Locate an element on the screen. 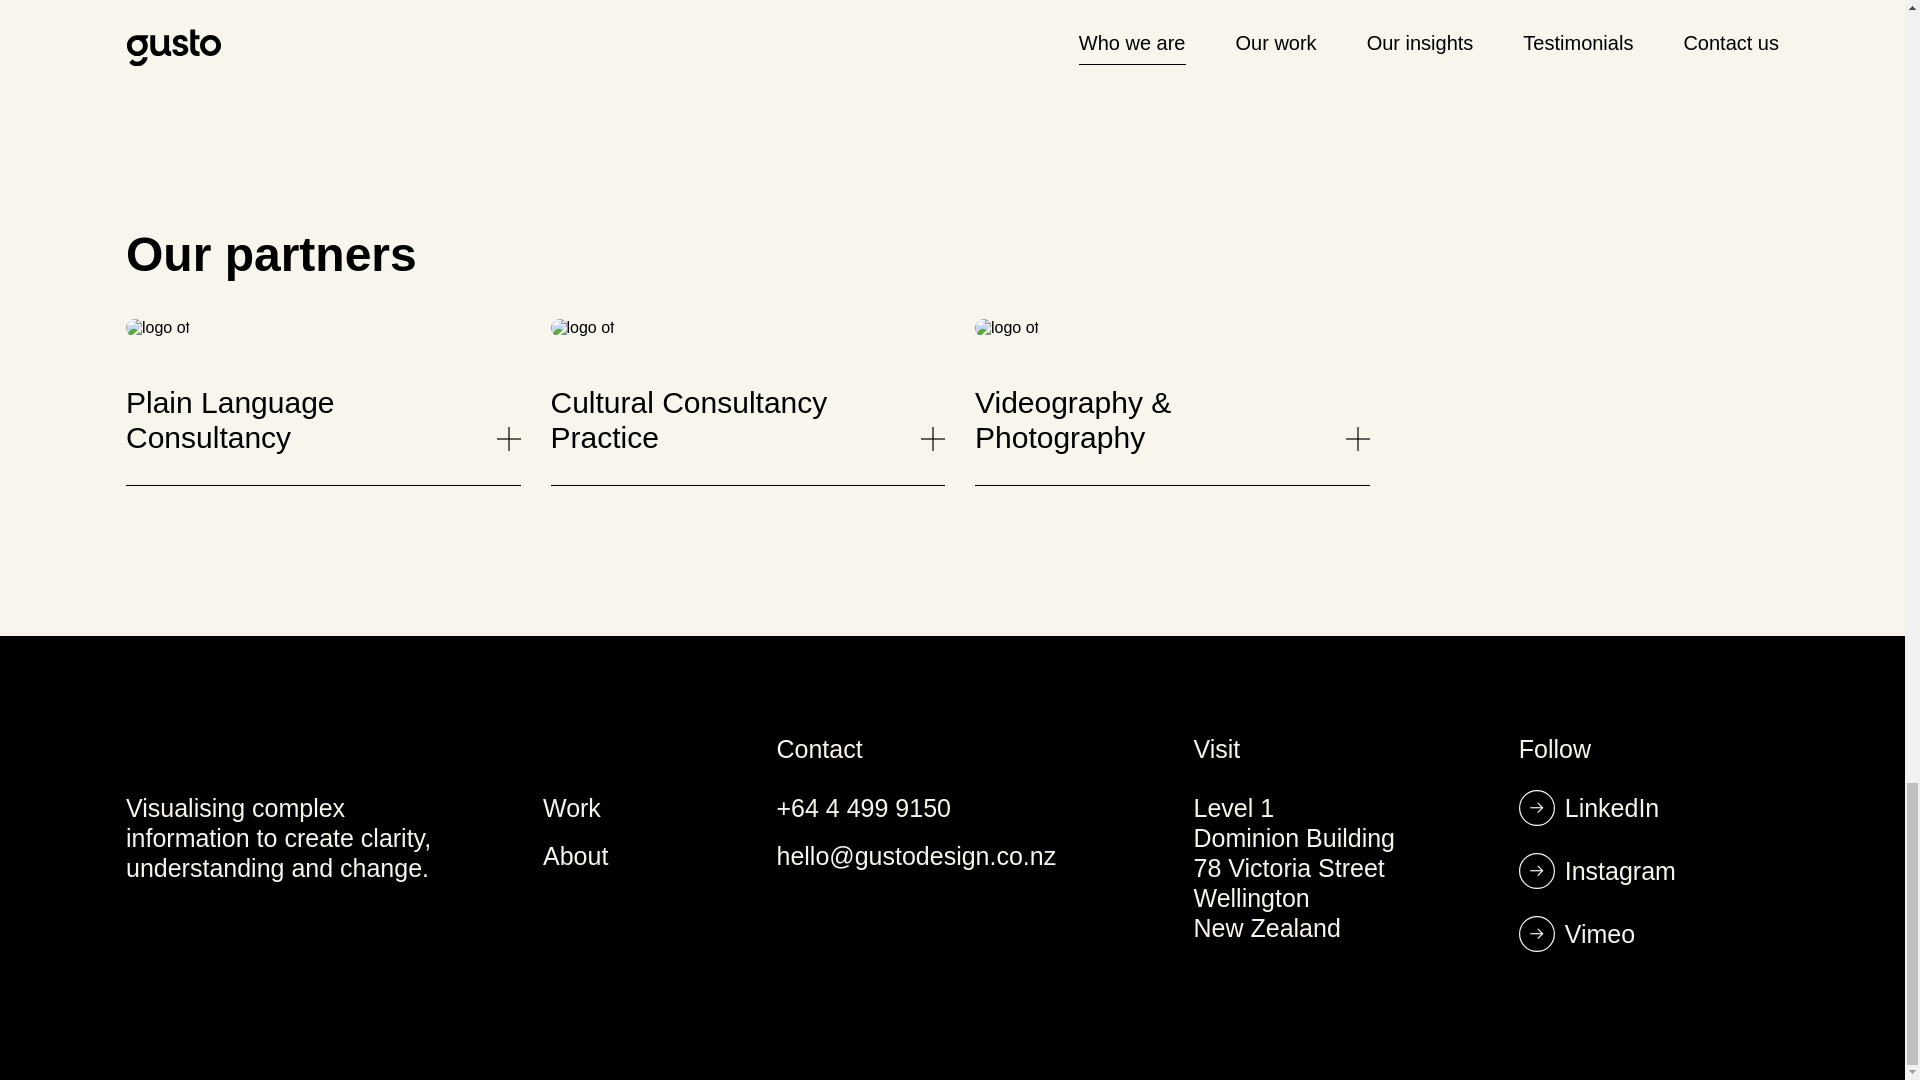  Vimeo is located at coordinates (1600, 935).